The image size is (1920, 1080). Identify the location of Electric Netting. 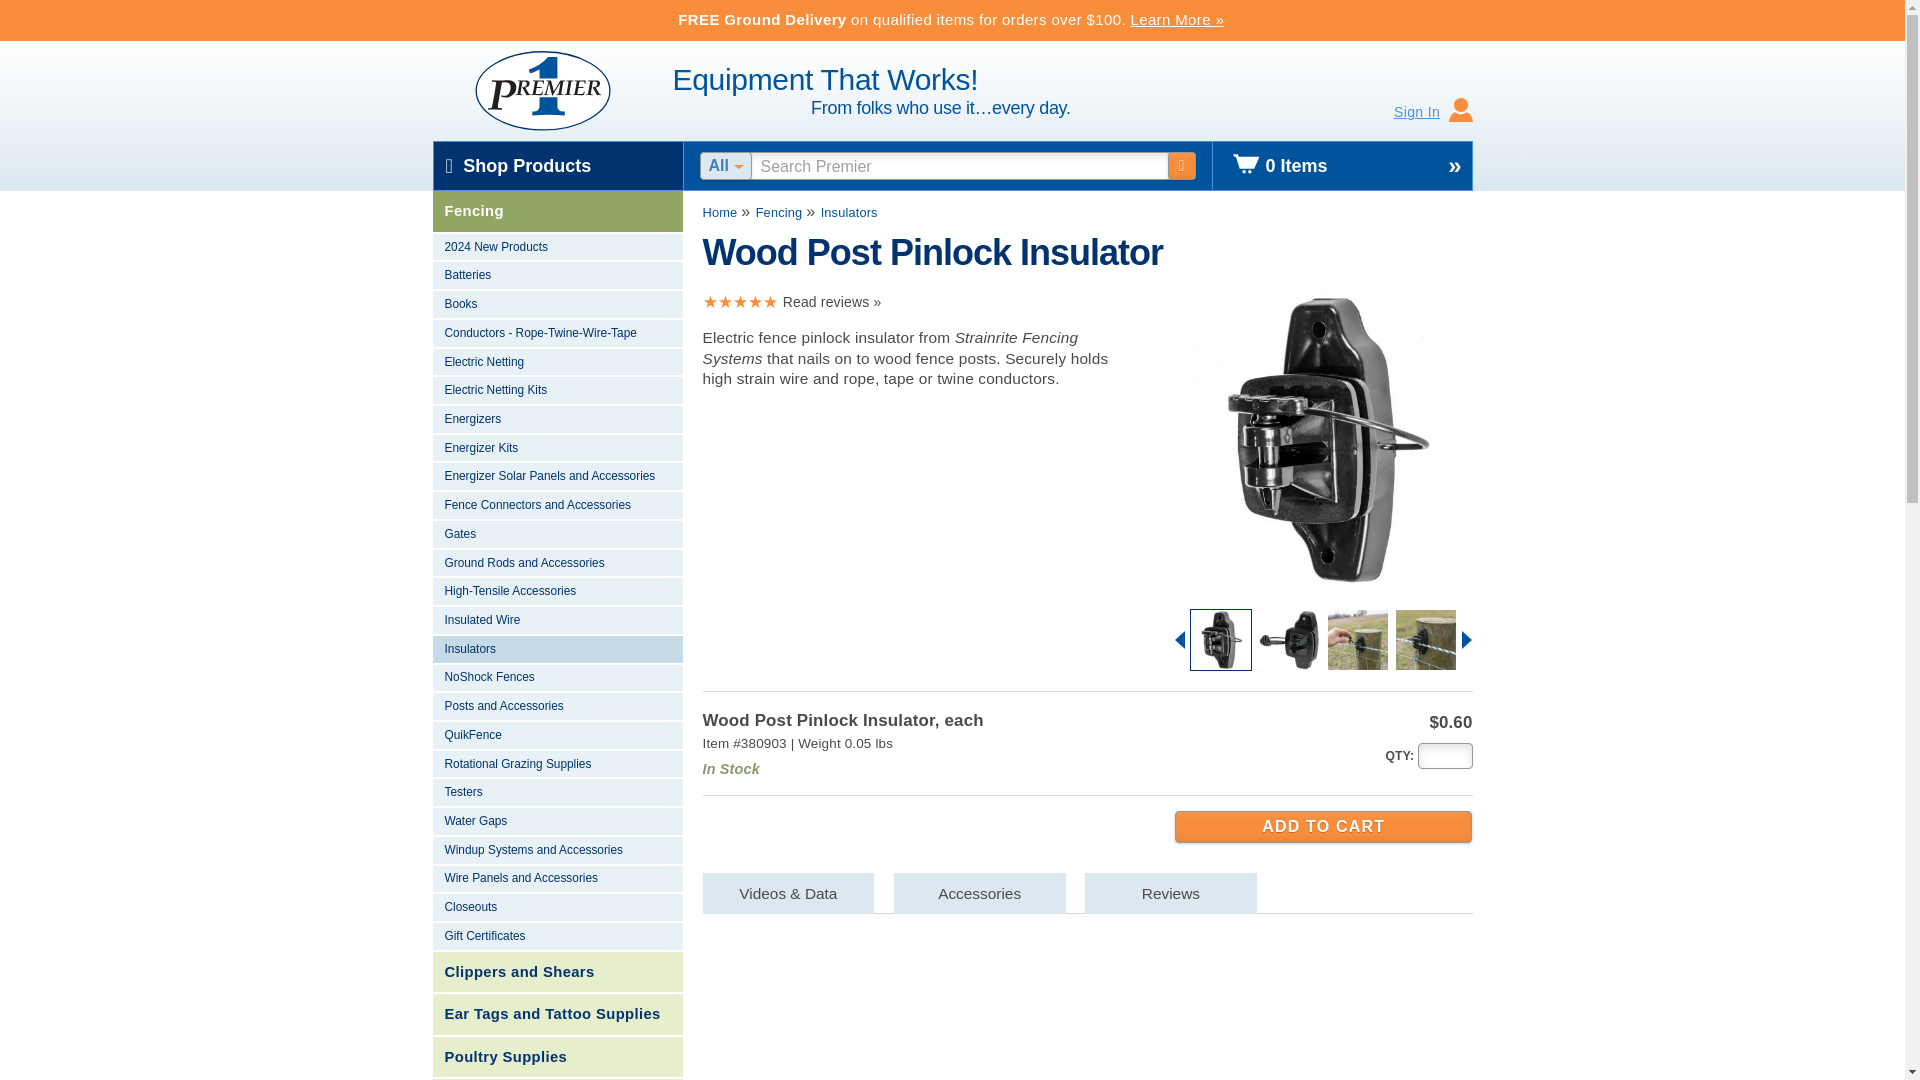
(556, 363).